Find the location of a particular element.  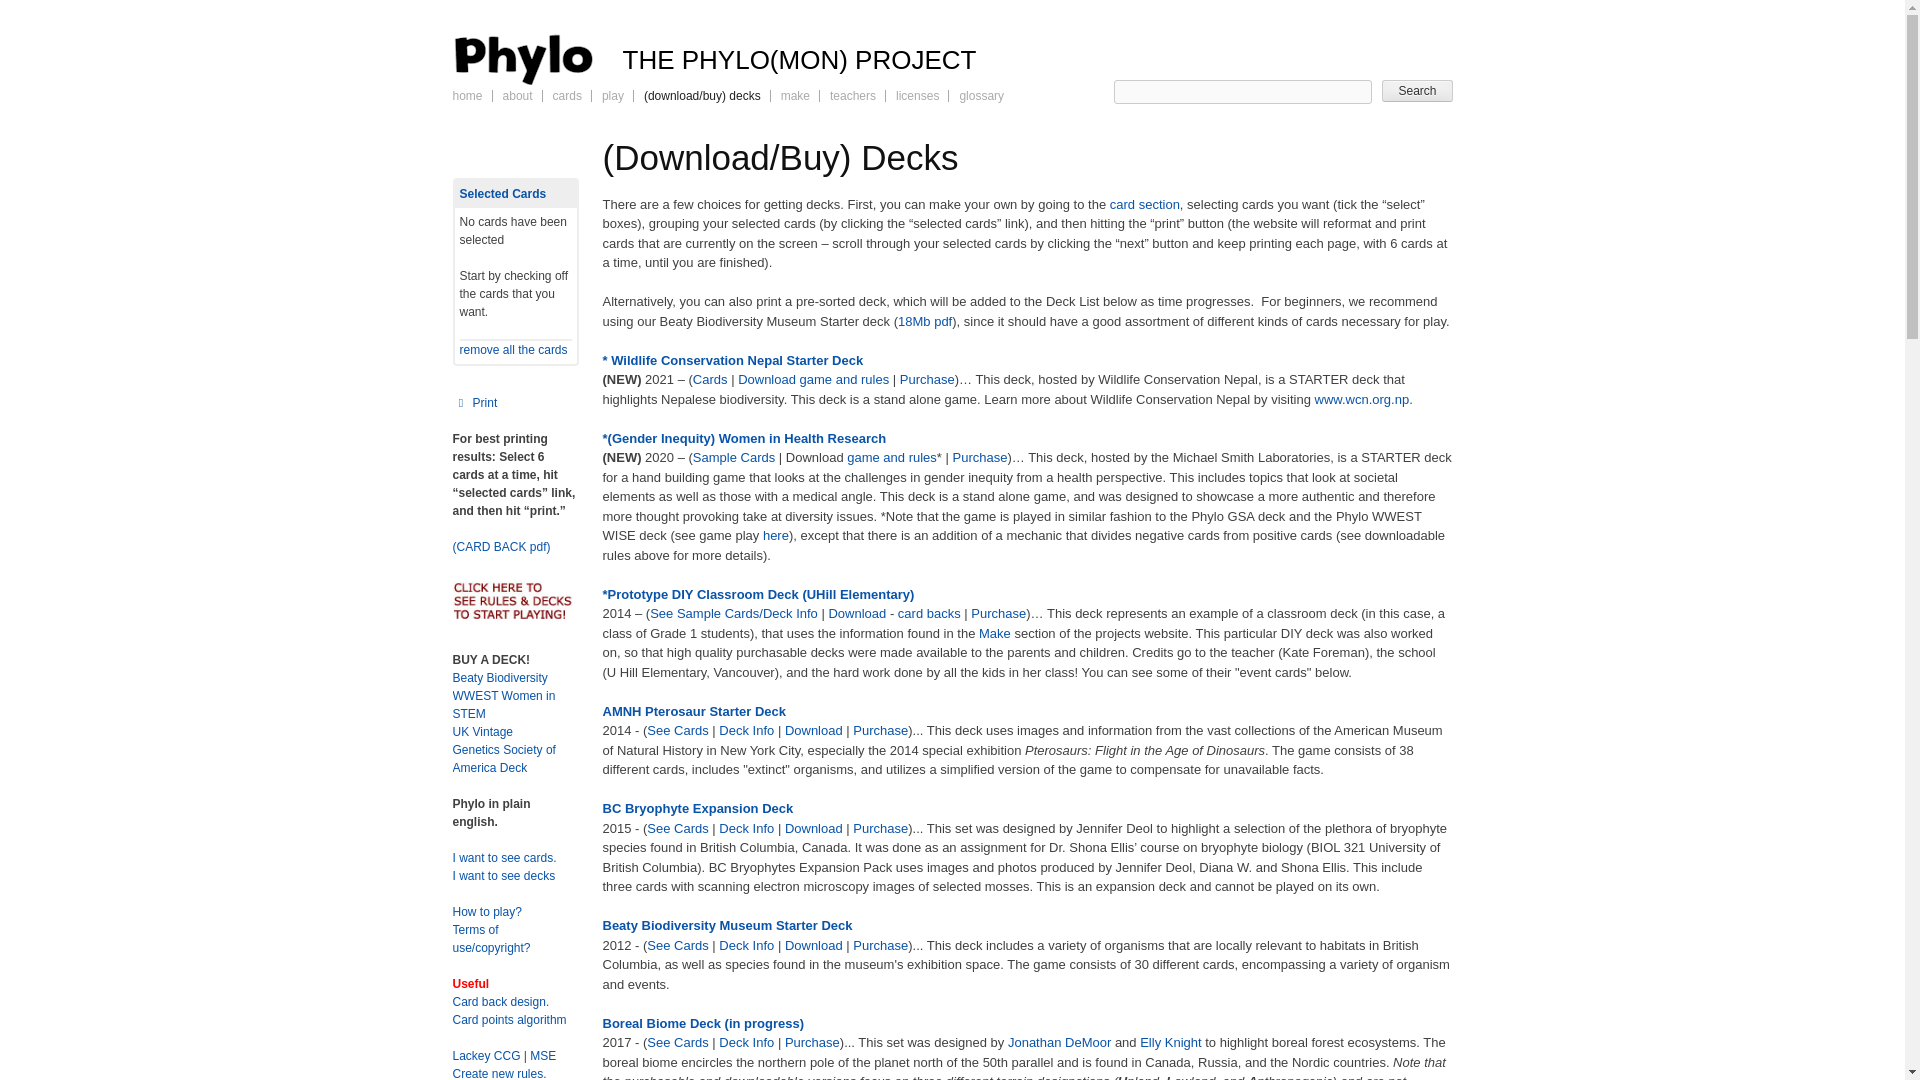

teachers is located at coordinates (852, 95).